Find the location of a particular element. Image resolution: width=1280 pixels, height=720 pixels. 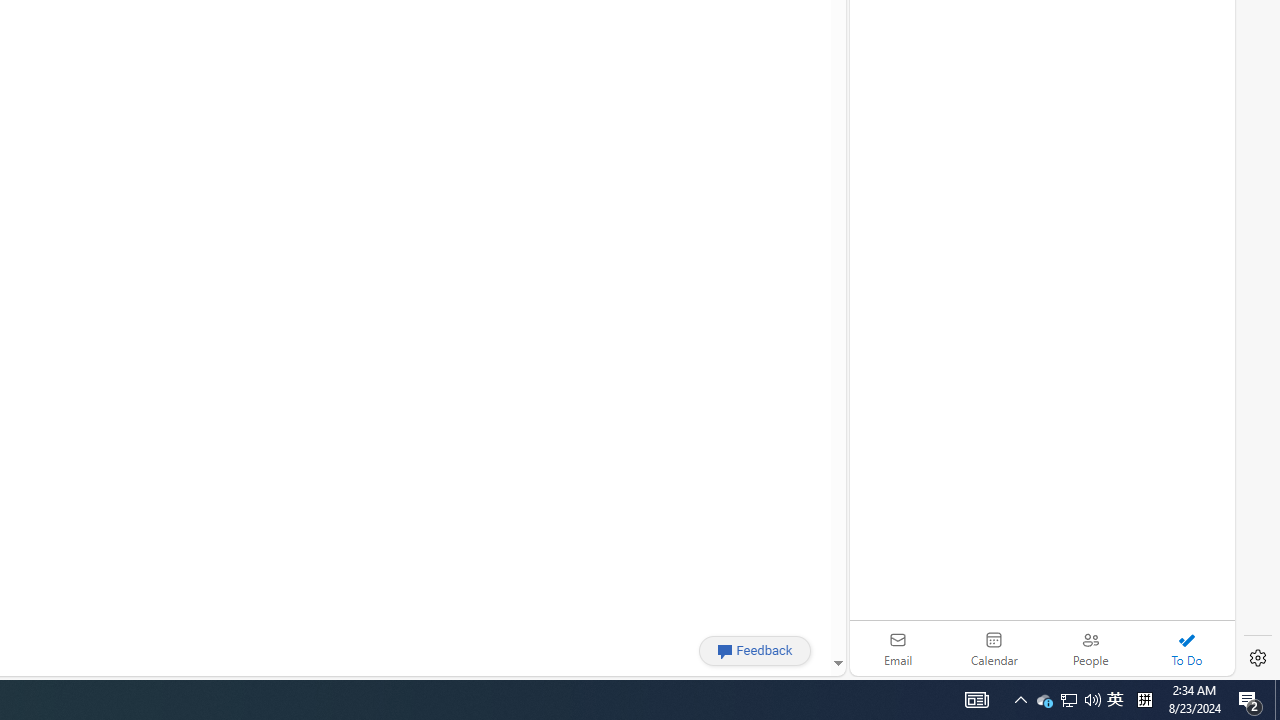

Calendar. Date today is 22 is located at coordinates (994, 648).